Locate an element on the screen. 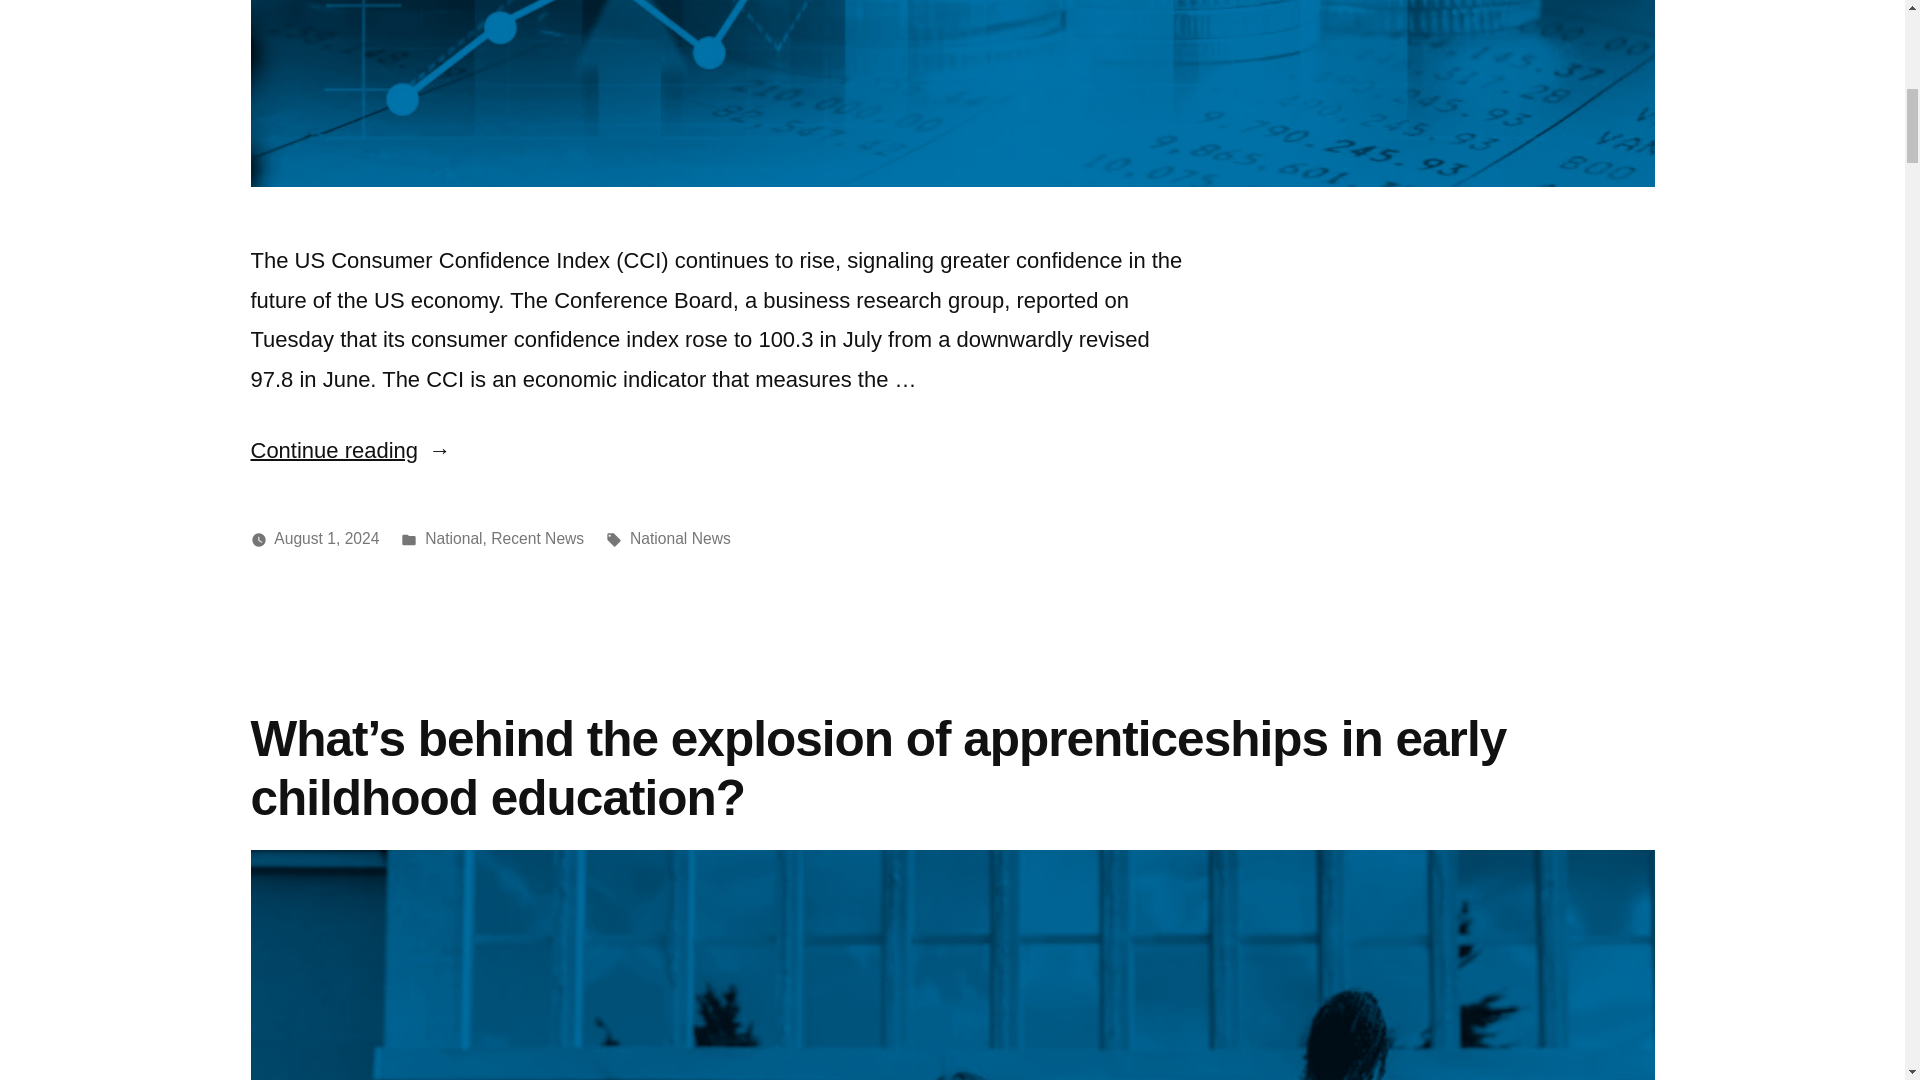  Continue reading is located at coordinates (350, 450).